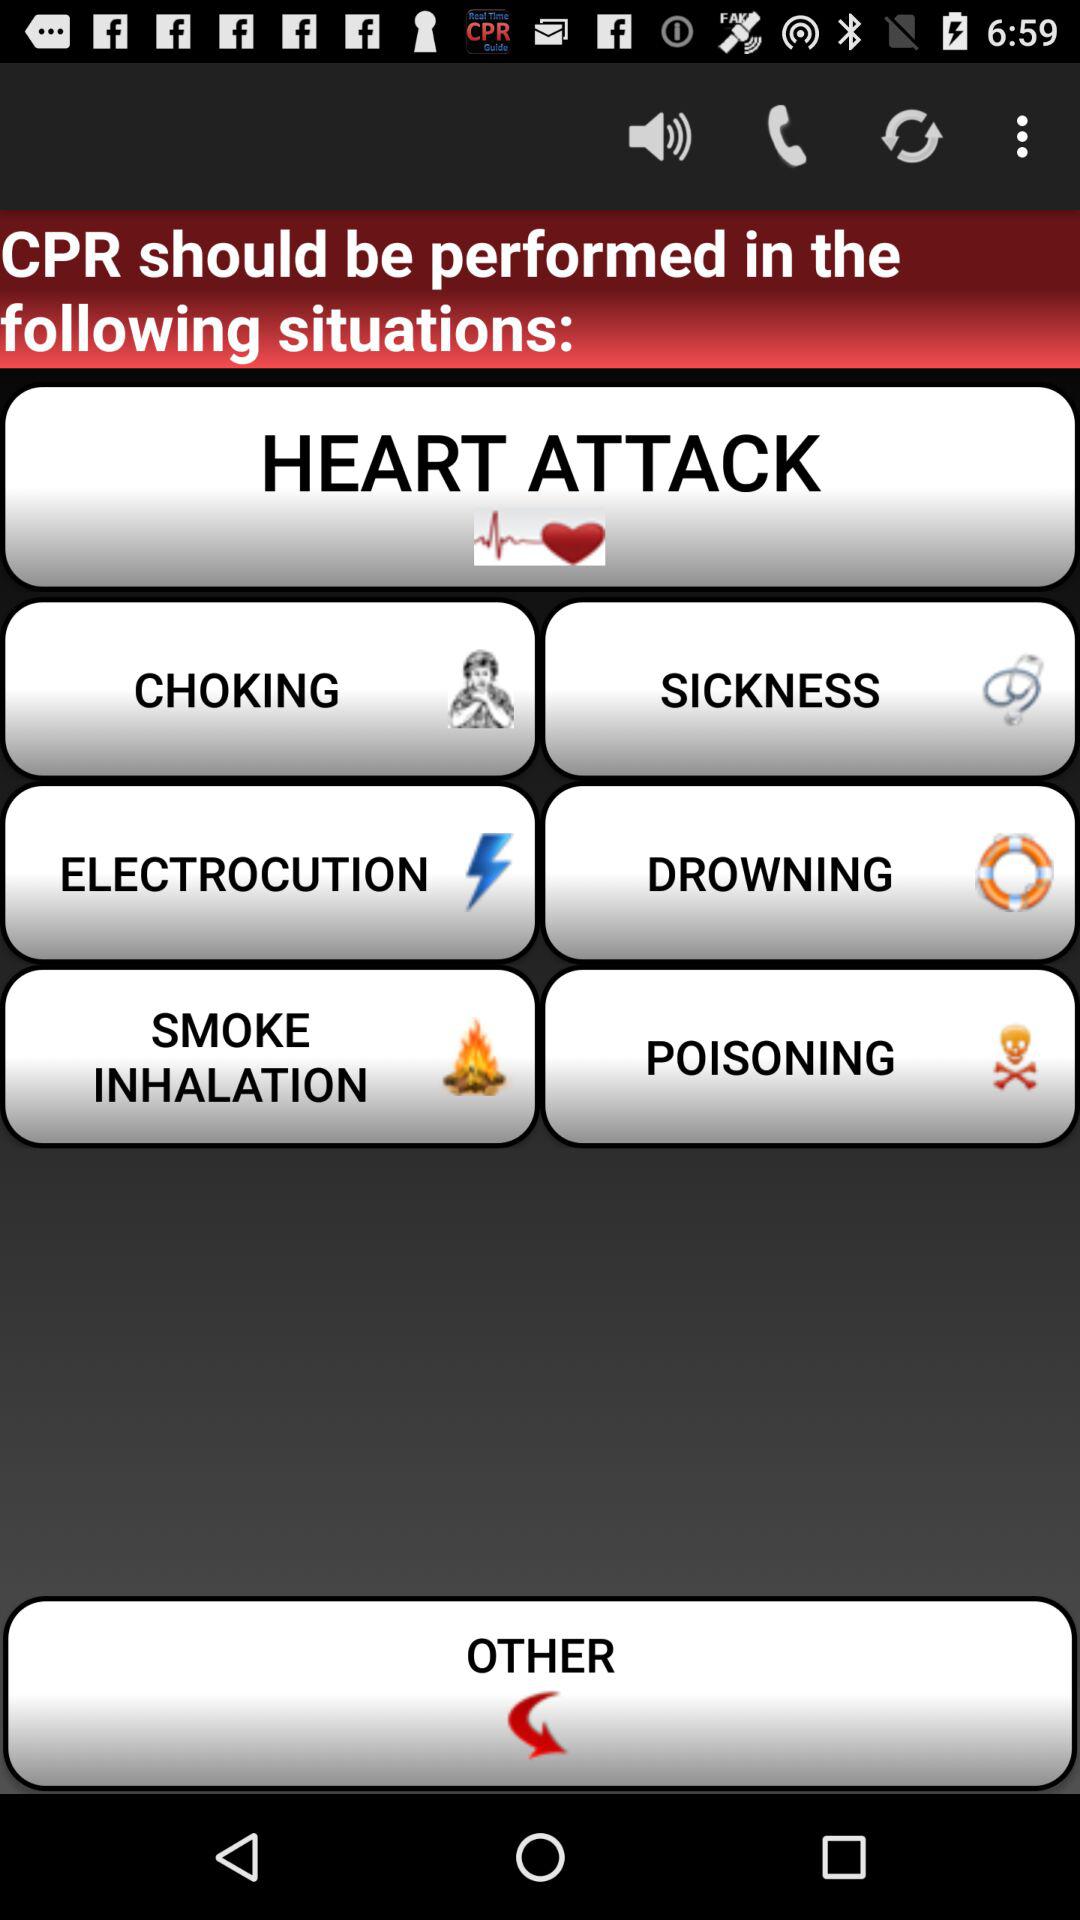  What do you see at coordinates (810, 688) in the screenshot?
I see `click icon above the electrocution icon` at bounding box center [810, 688].